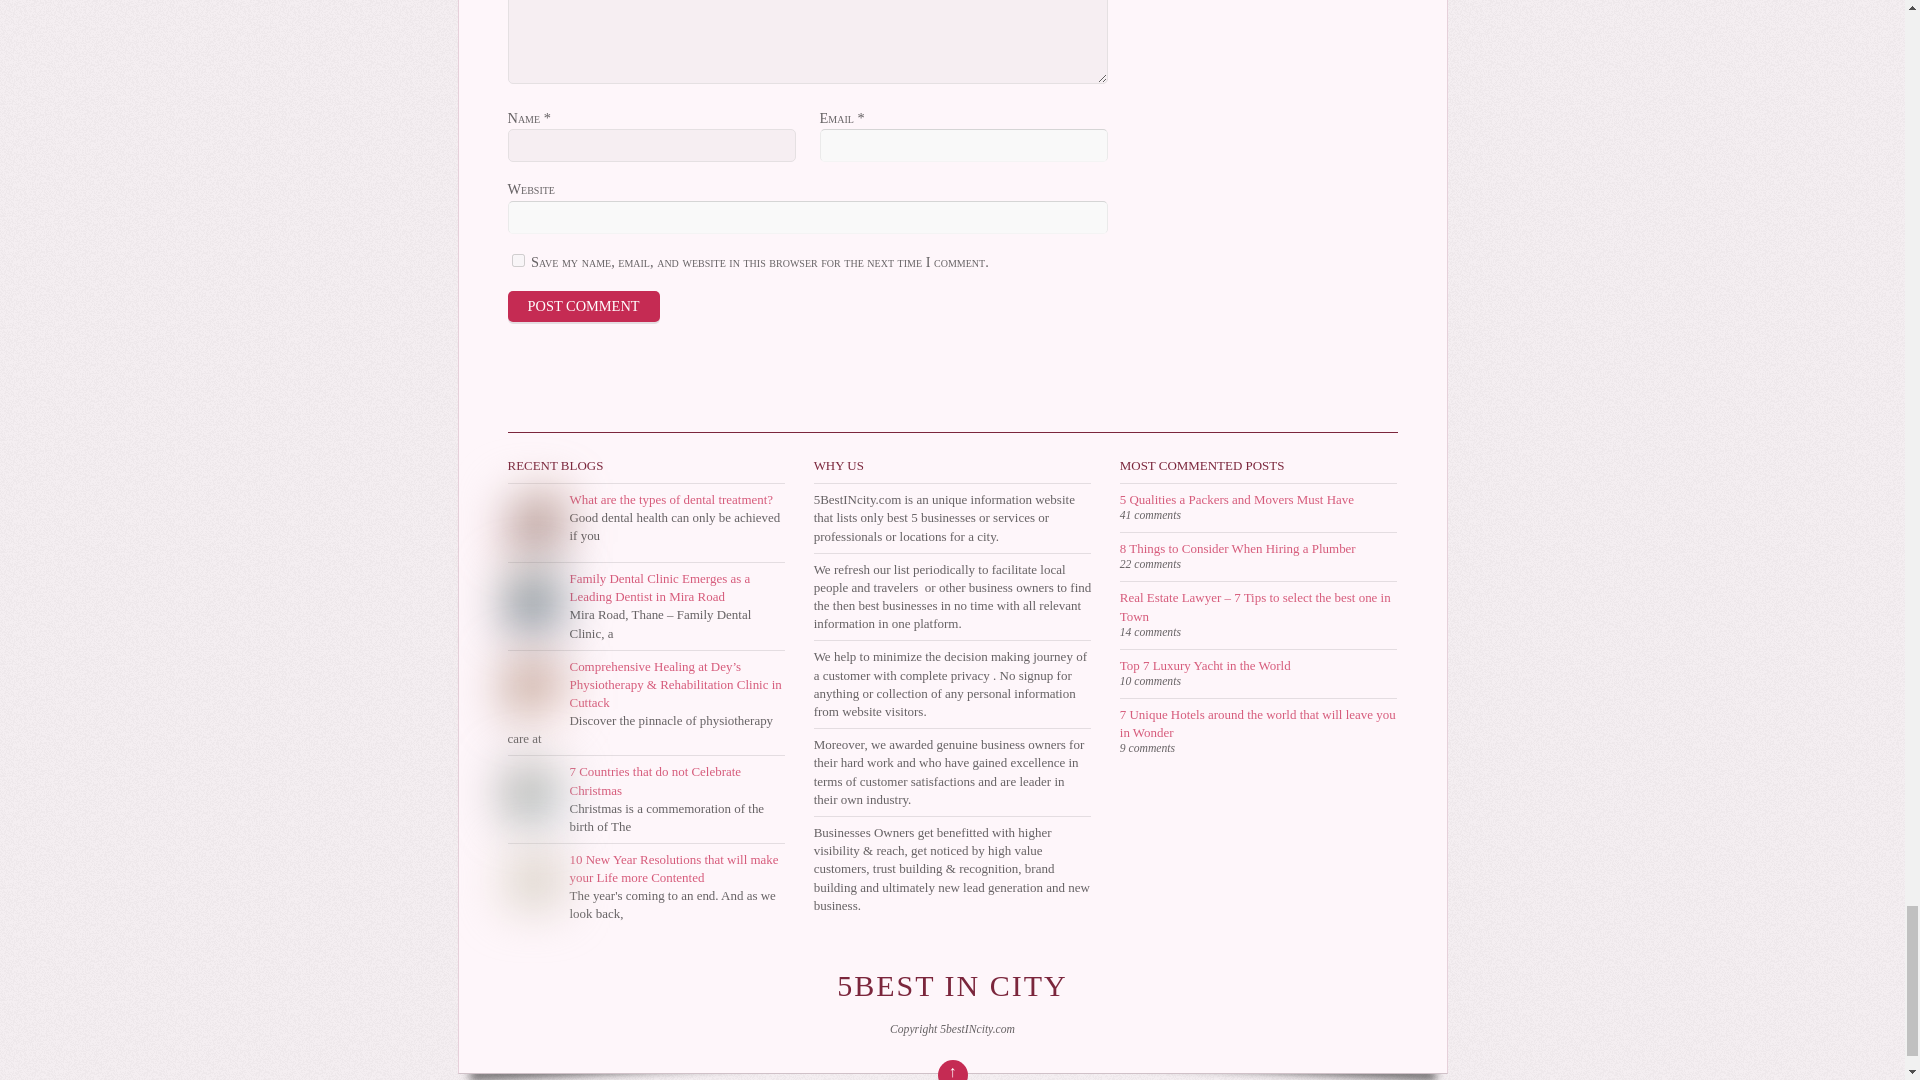 Image resolution: width=1920 pixels, height=1080 pixels. I want to click on yes, so click(518, 260).